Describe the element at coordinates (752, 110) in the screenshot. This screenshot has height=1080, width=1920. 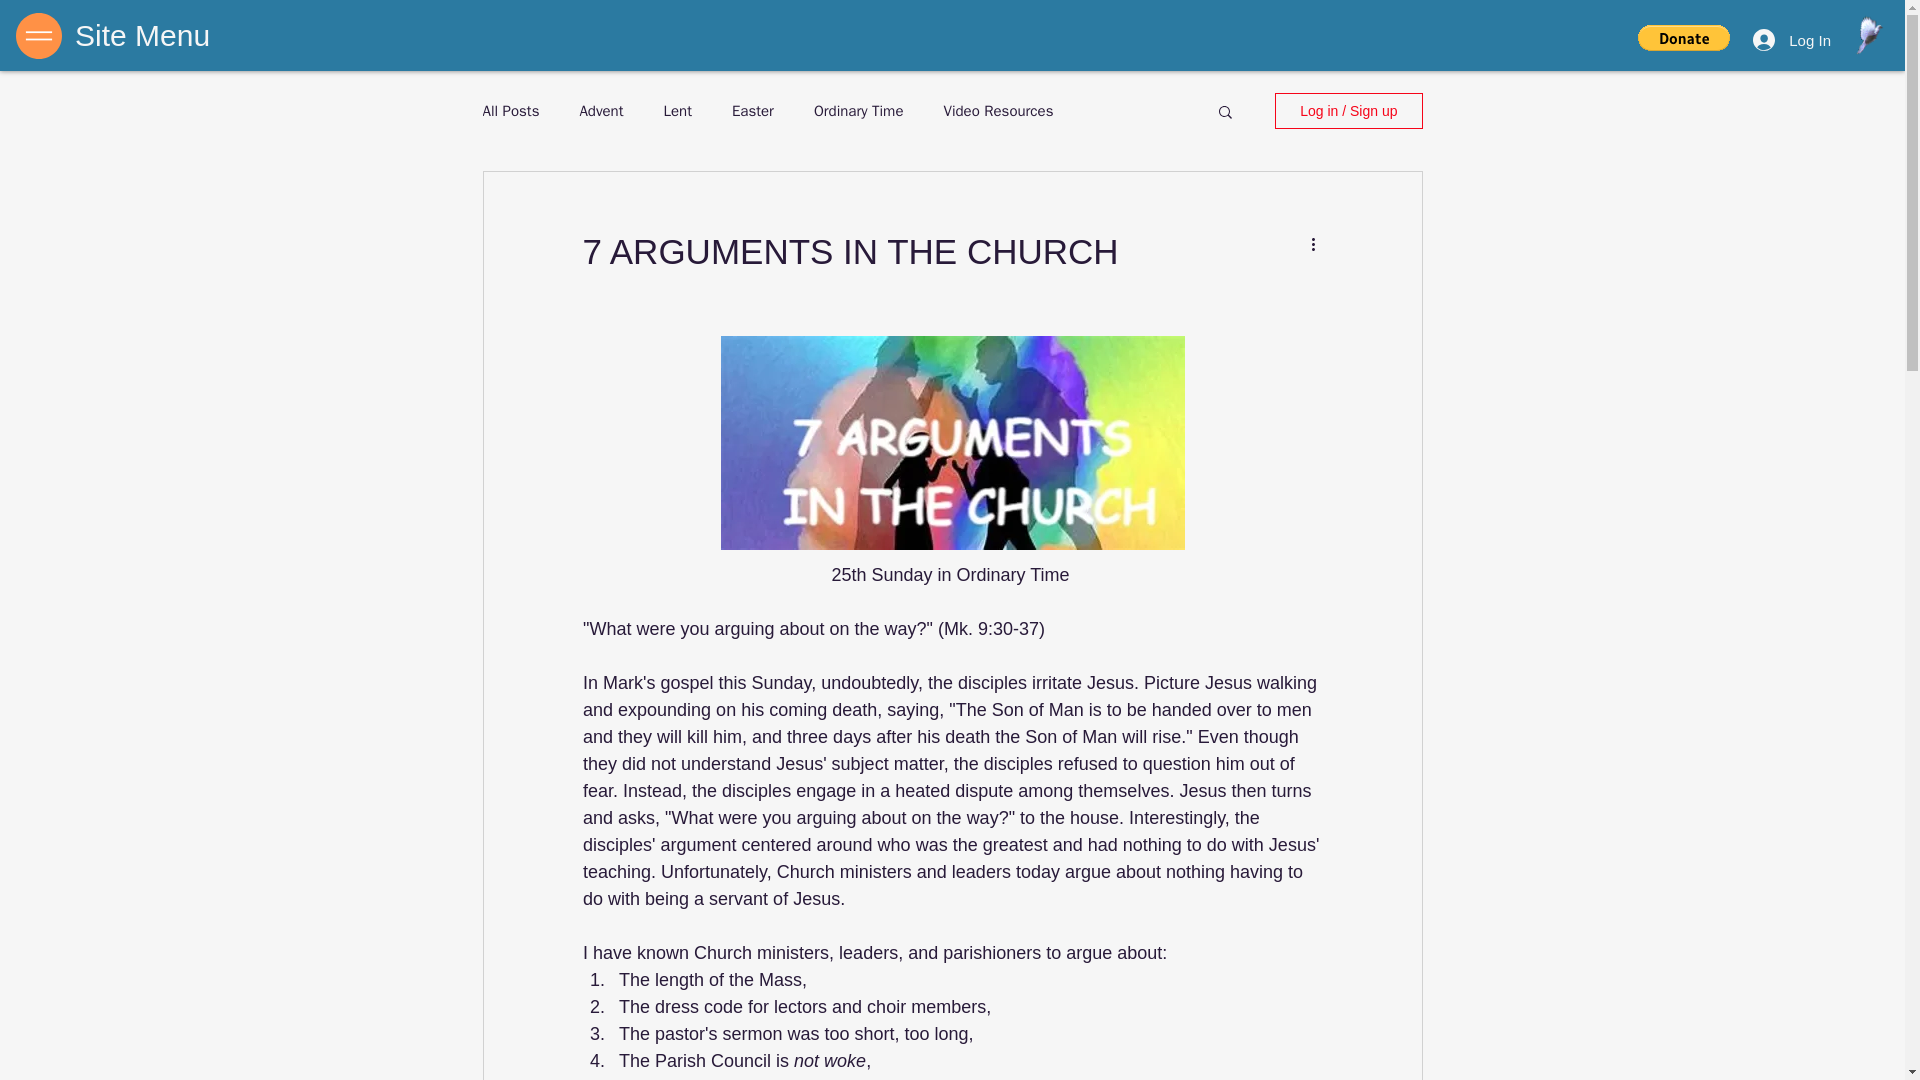
I see `Easter` at that location.